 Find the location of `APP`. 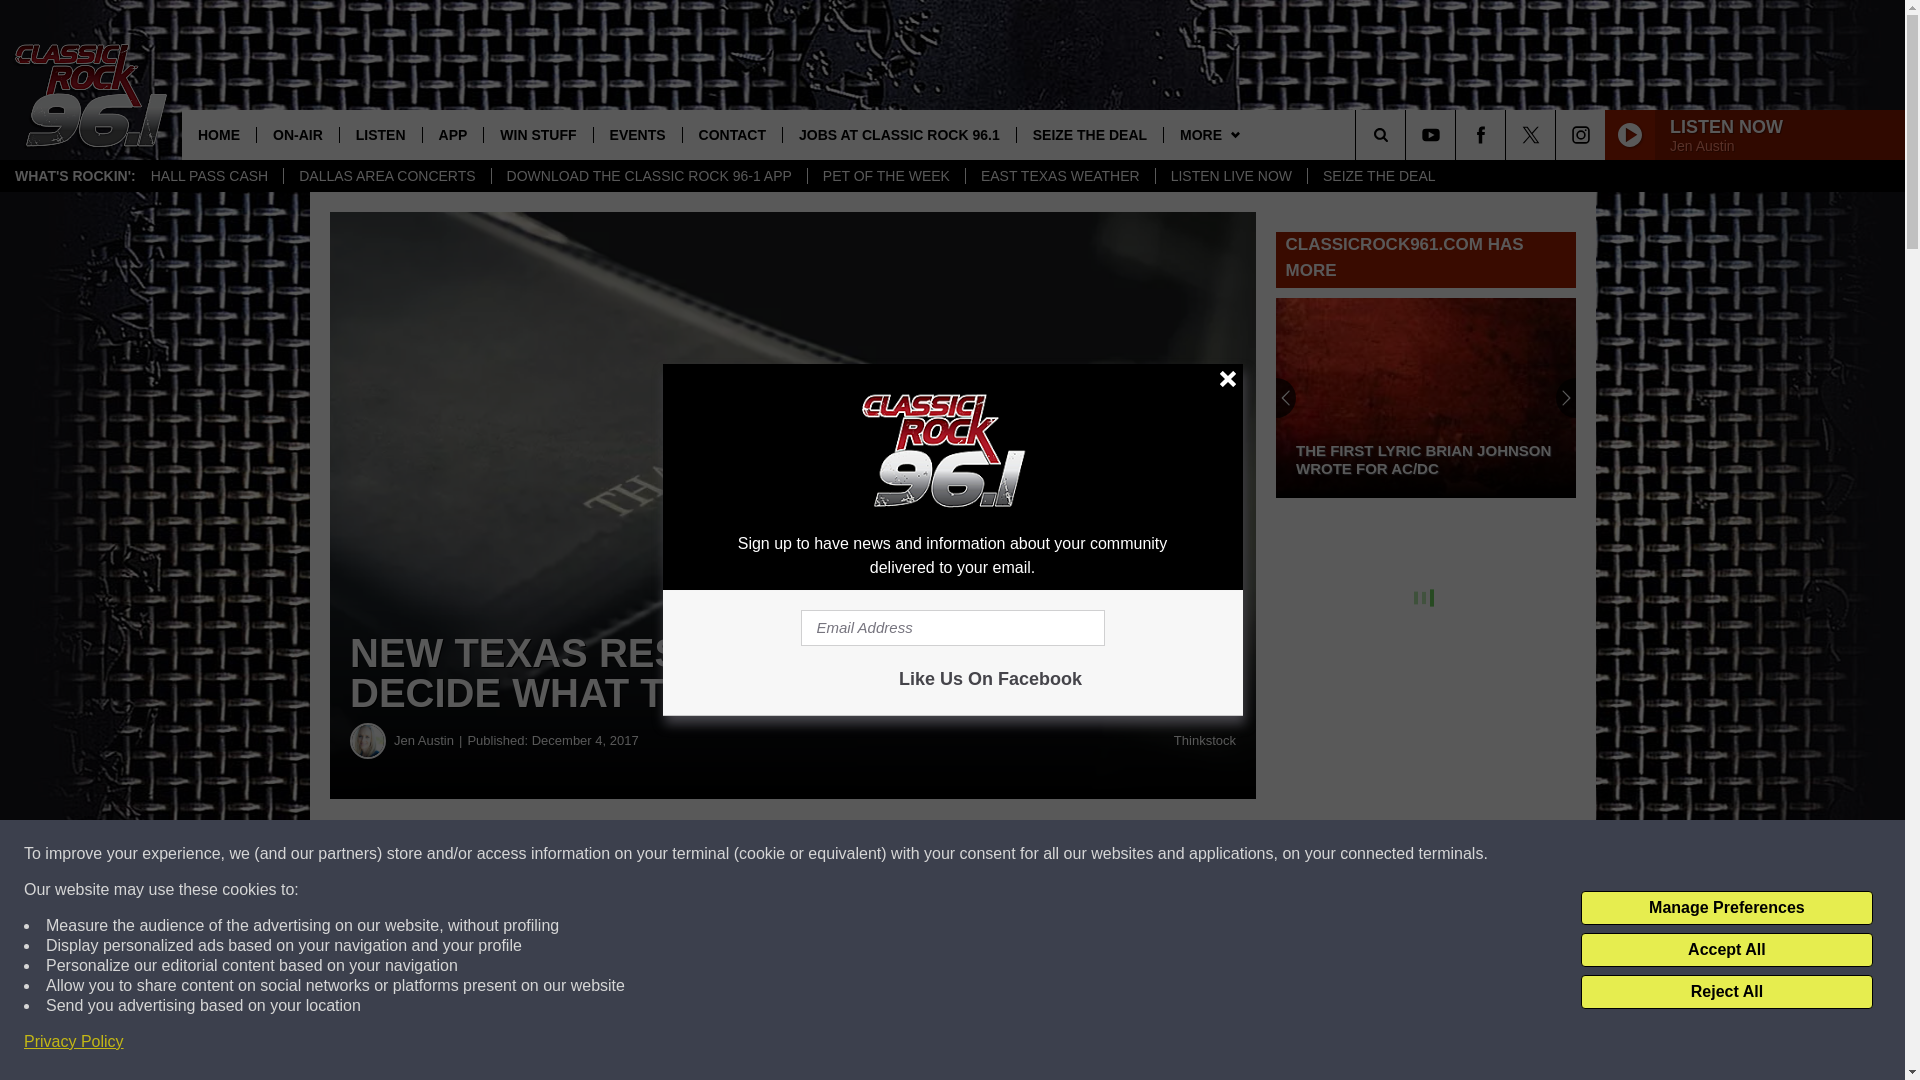

APP is located at coordinates (452, 134).